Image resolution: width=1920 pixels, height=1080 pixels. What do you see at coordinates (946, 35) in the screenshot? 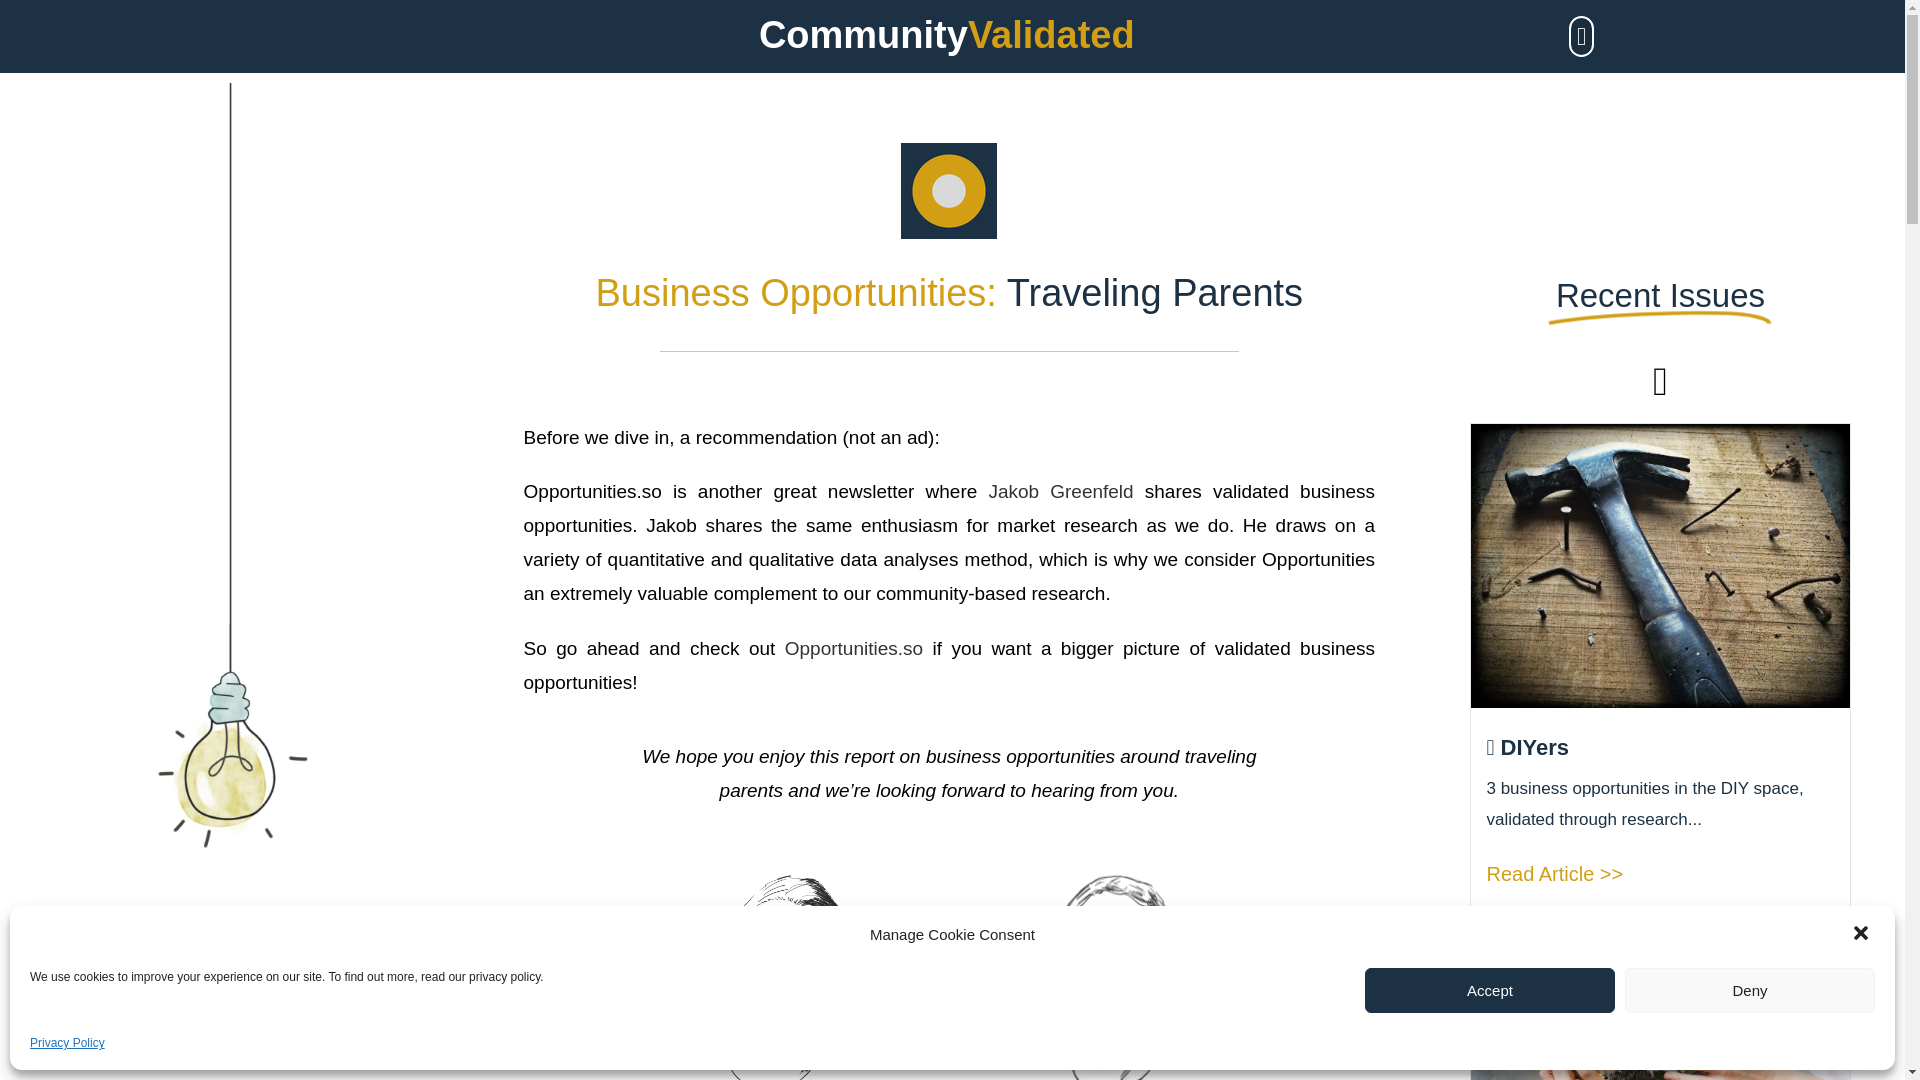
I see `CommunityValidated` at bounding box center [946, 35].